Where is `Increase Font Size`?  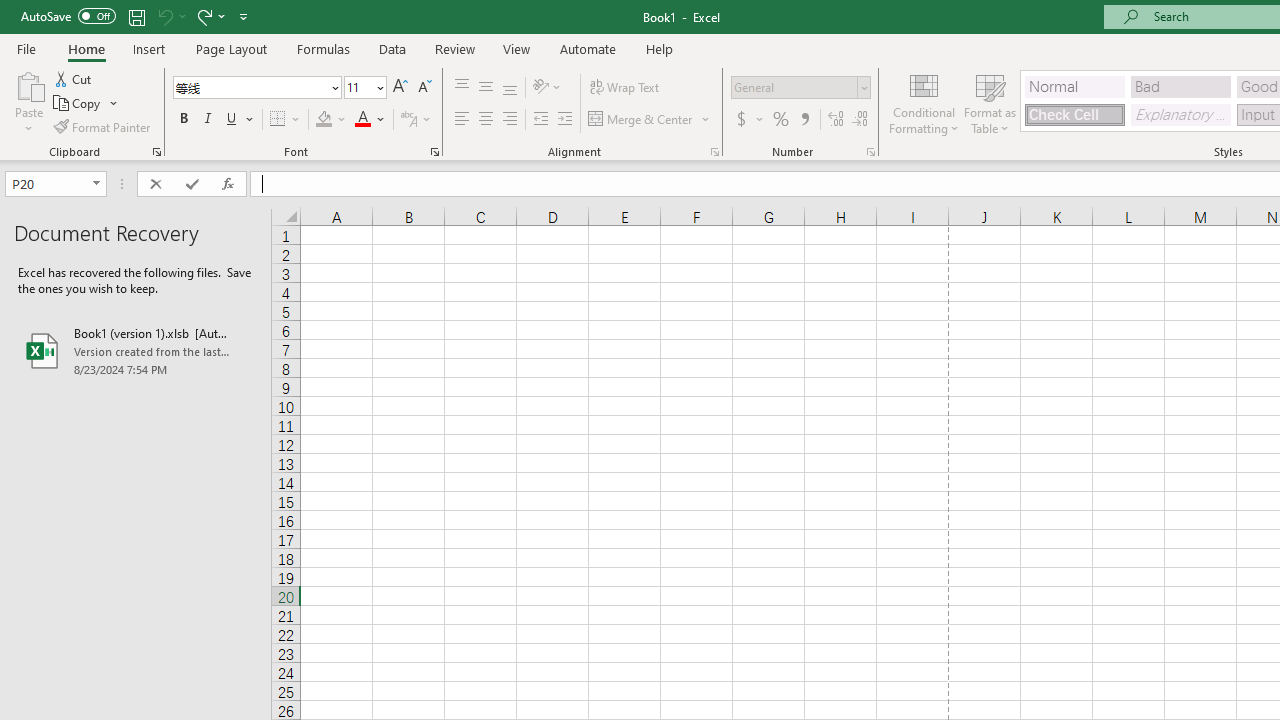
Increase Font Size is located at coordinates (400, 88).